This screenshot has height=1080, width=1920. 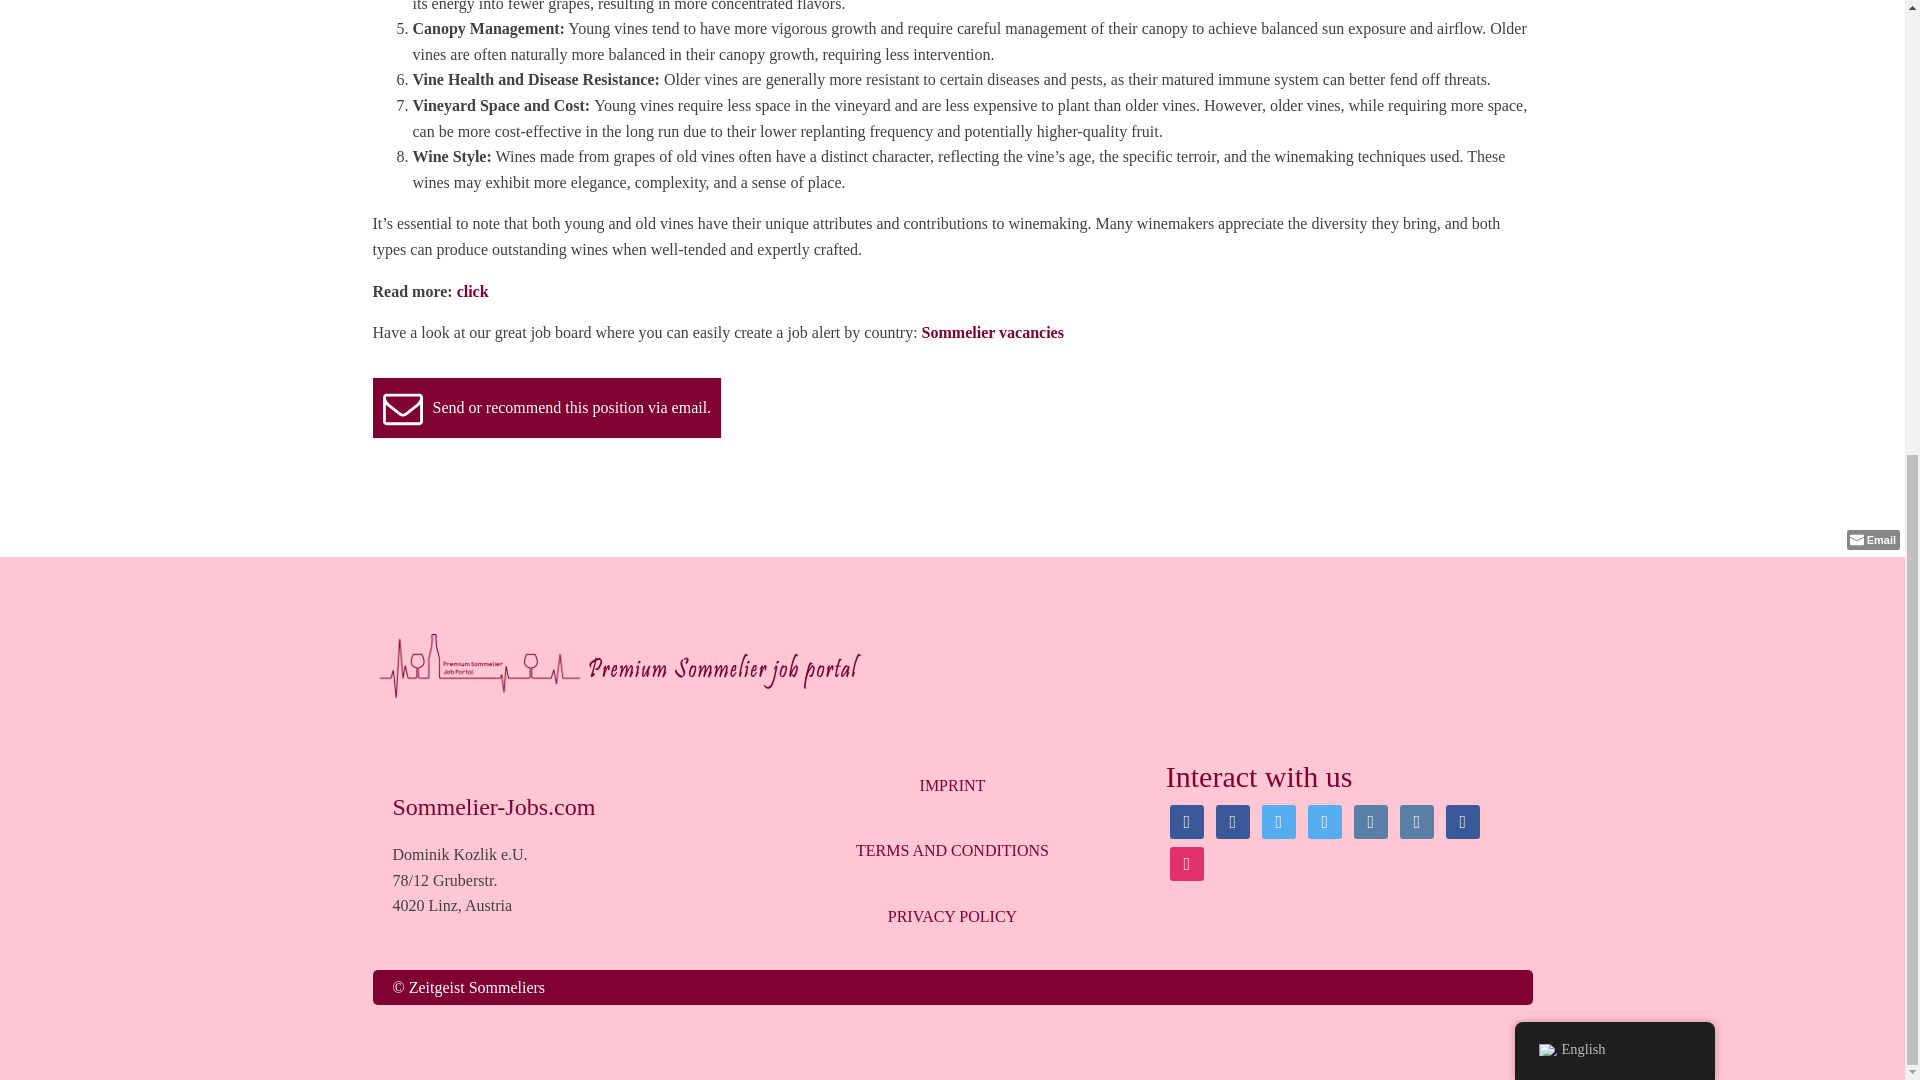 I want to click on XING, so click(x=1370, y=820).